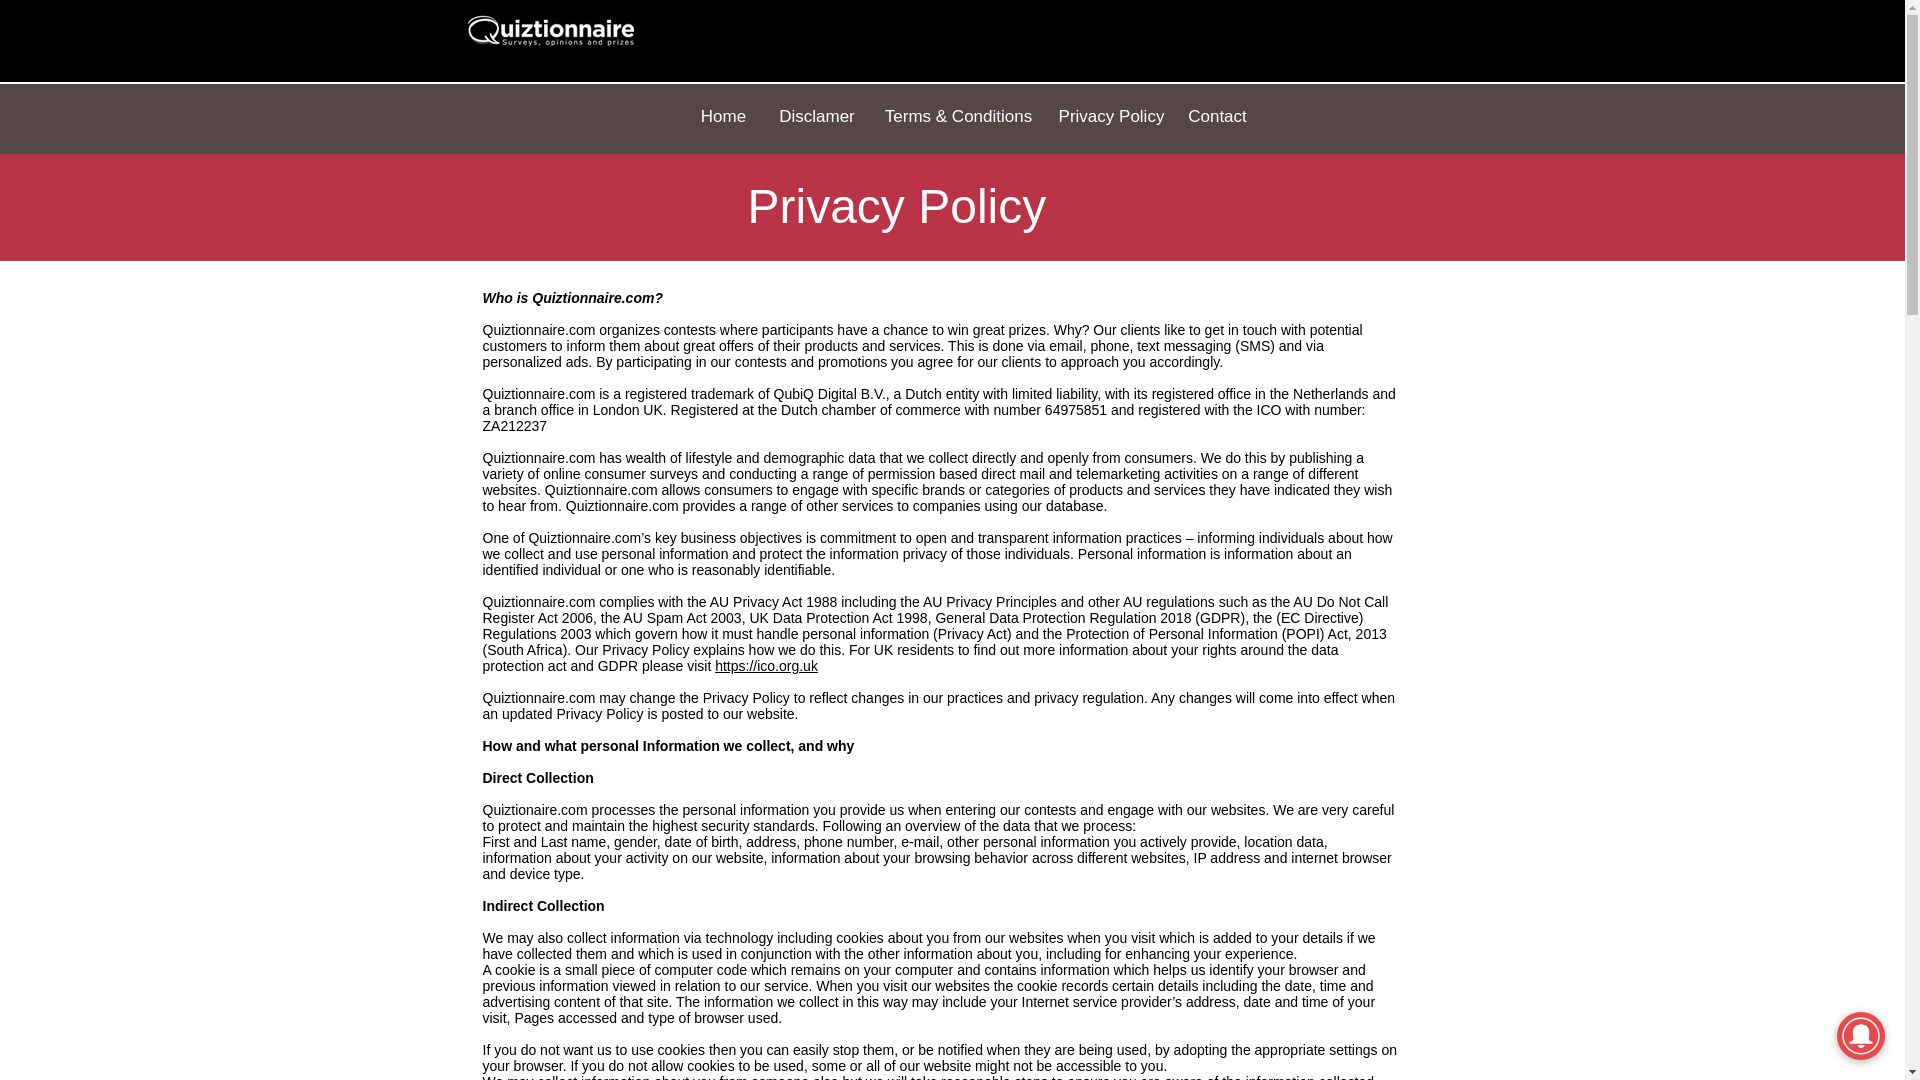  What do you see at coordinates (1218, 117) in the screenshot?
I see `Contact` at bounding box center [1218, 117].